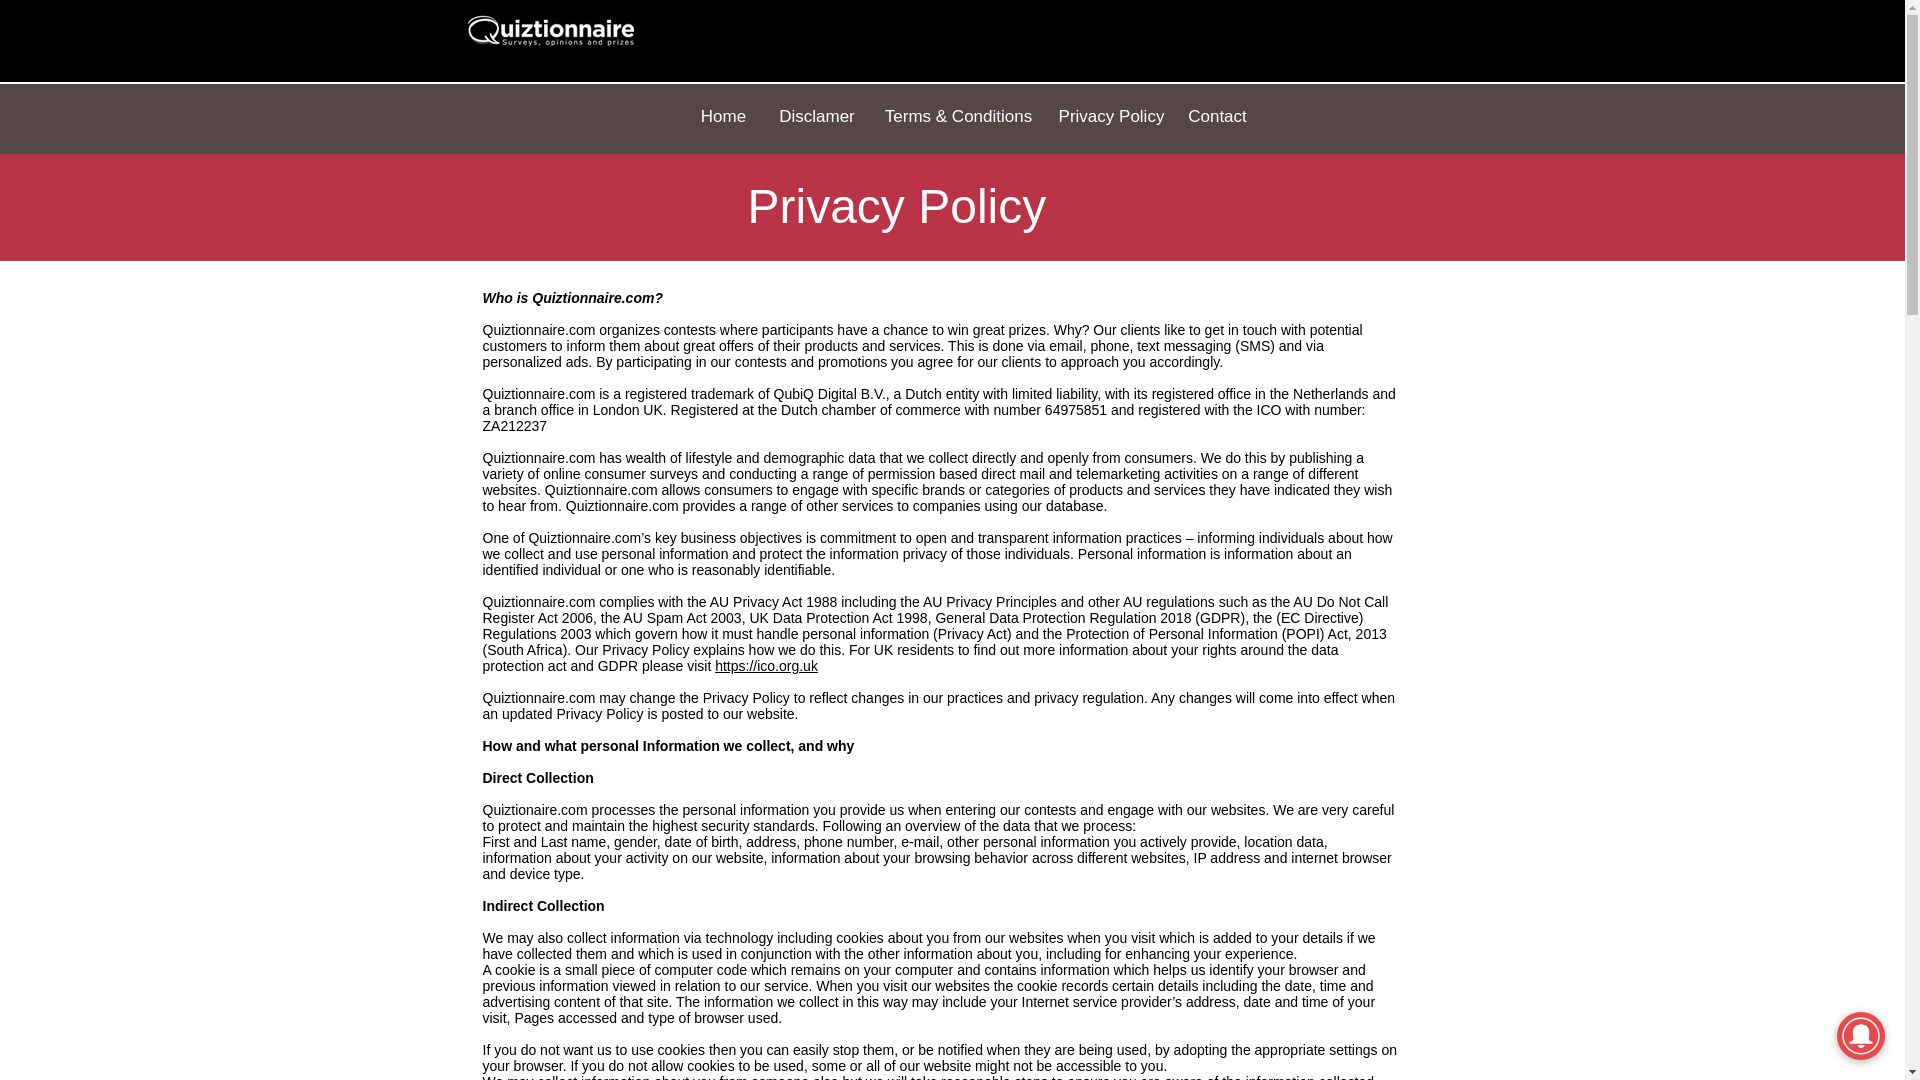  What do you see at coordinates (1218, 117) in the screenshot?
I see `Contact` at bounding box center [1218, 117].